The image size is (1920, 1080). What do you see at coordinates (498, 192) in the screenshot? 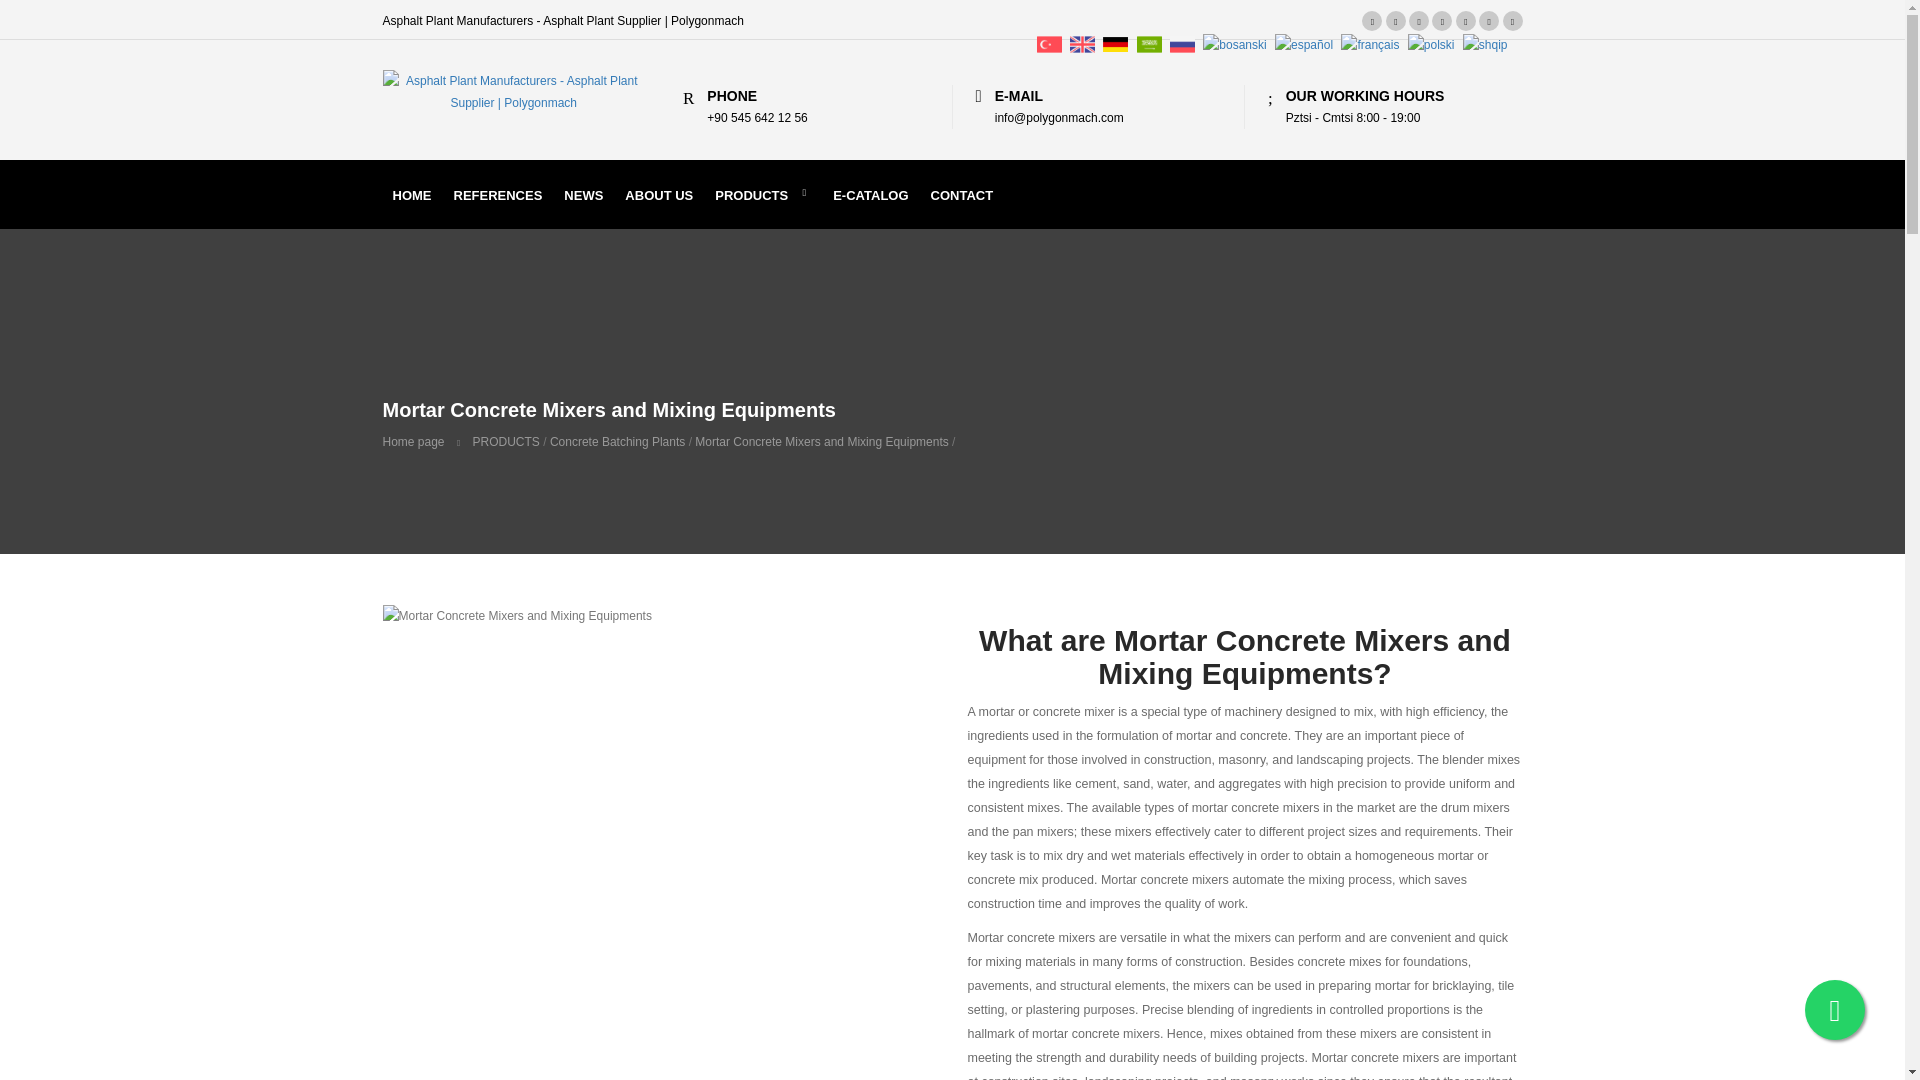
I see `REFERENCES` at bounding box center [498, 192].